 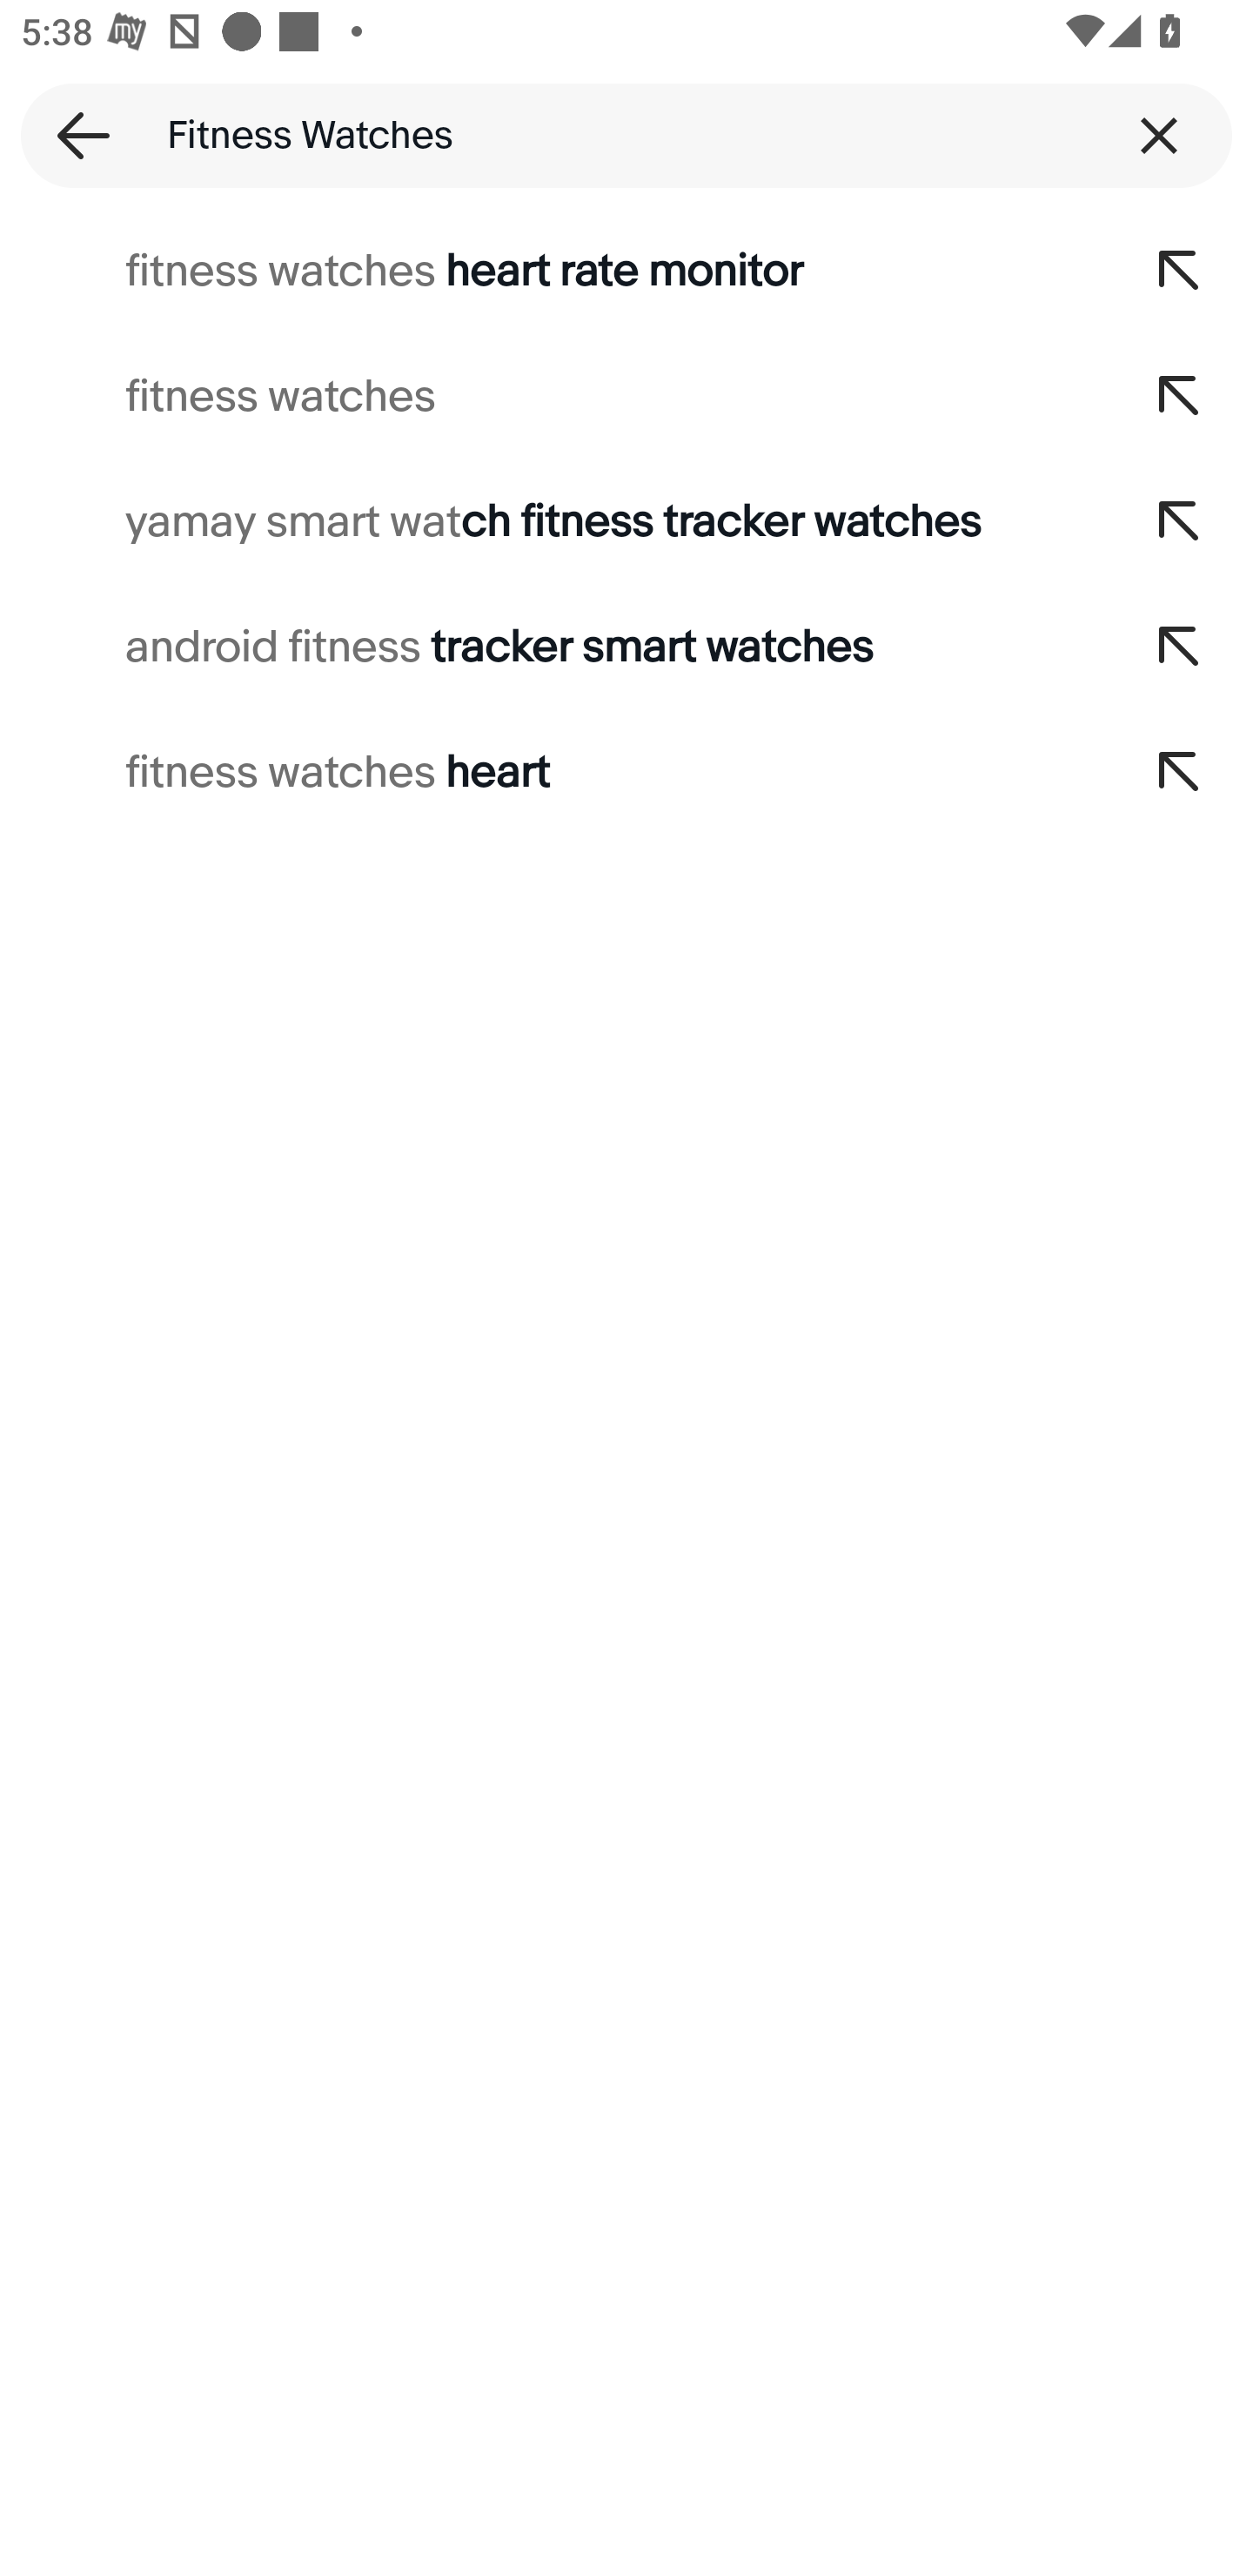 What do you see at coordinates (1180, 396) in the screenshot?
I see `Add to search query,fitness watches` at bounding box center [1180, 396].